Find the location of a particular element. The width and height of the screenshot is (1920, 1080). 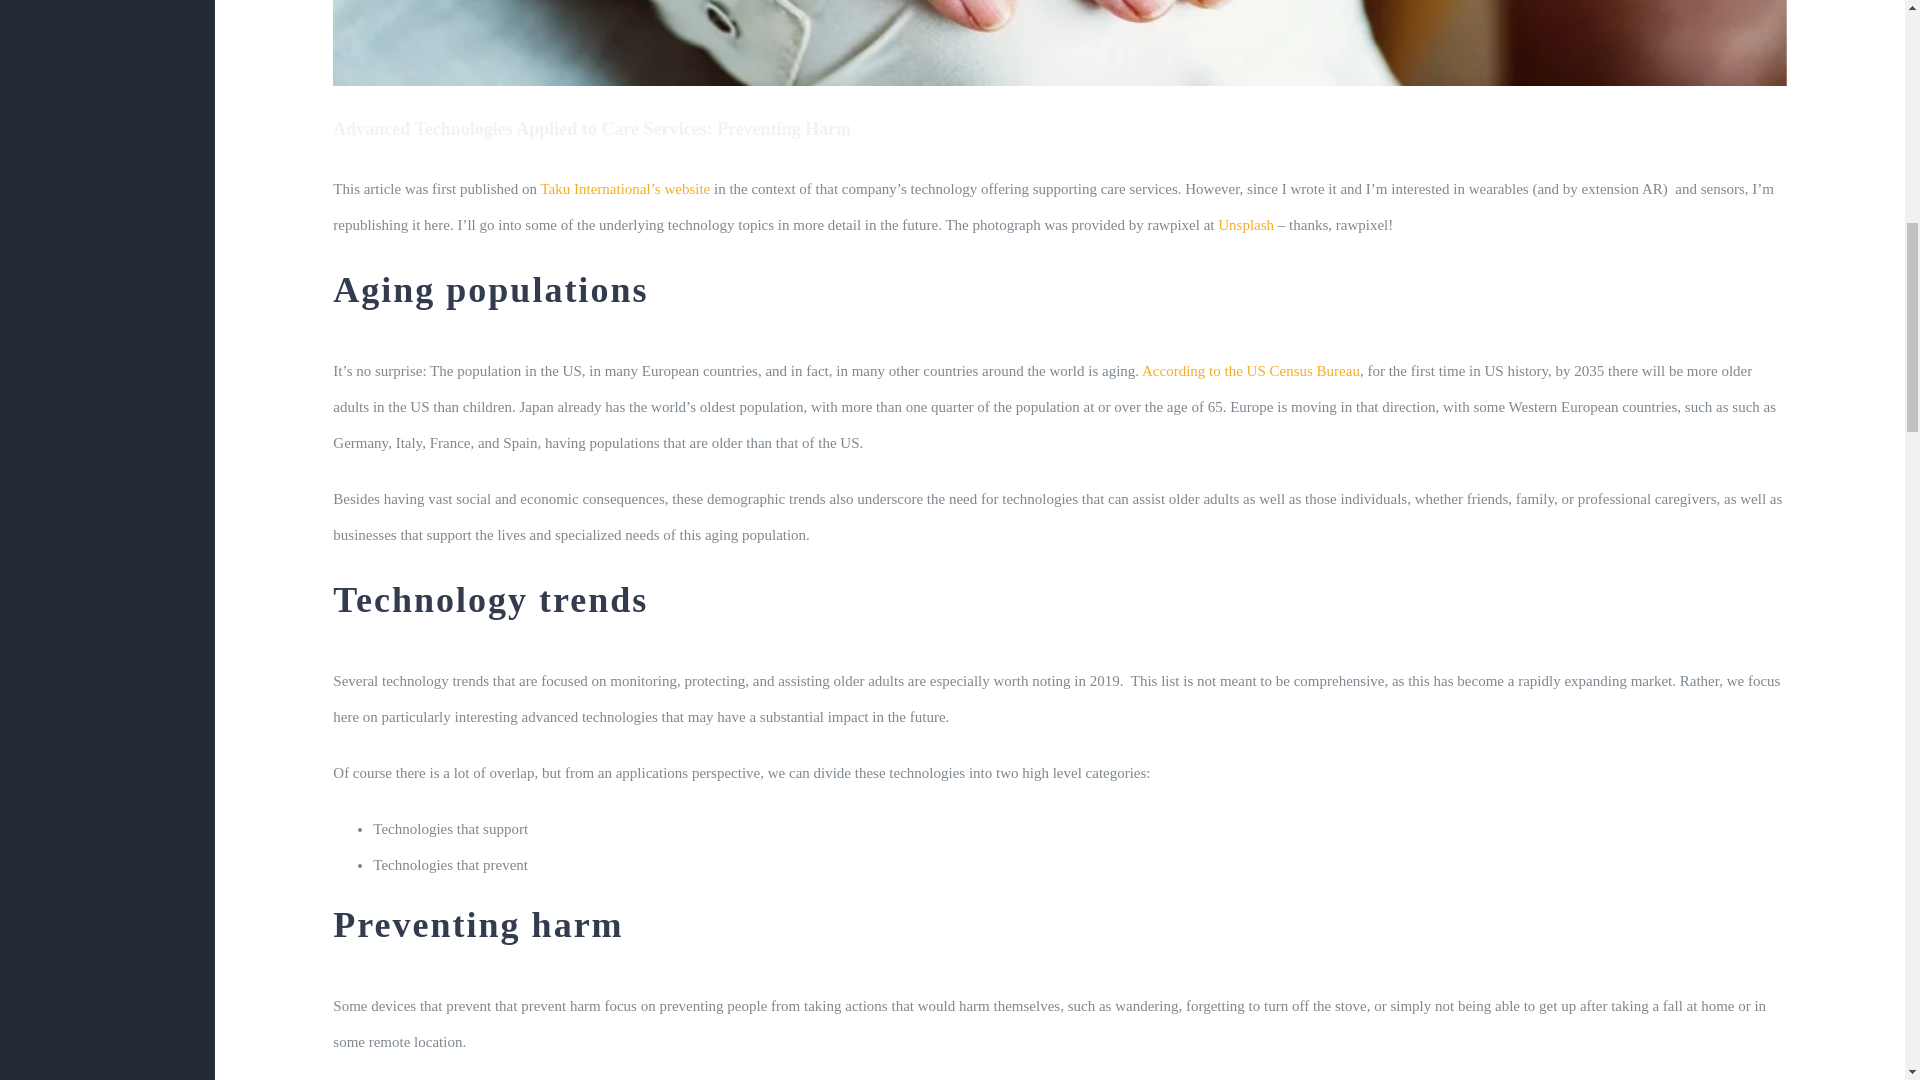

Unsplash is located at coordinates (1246, 225).